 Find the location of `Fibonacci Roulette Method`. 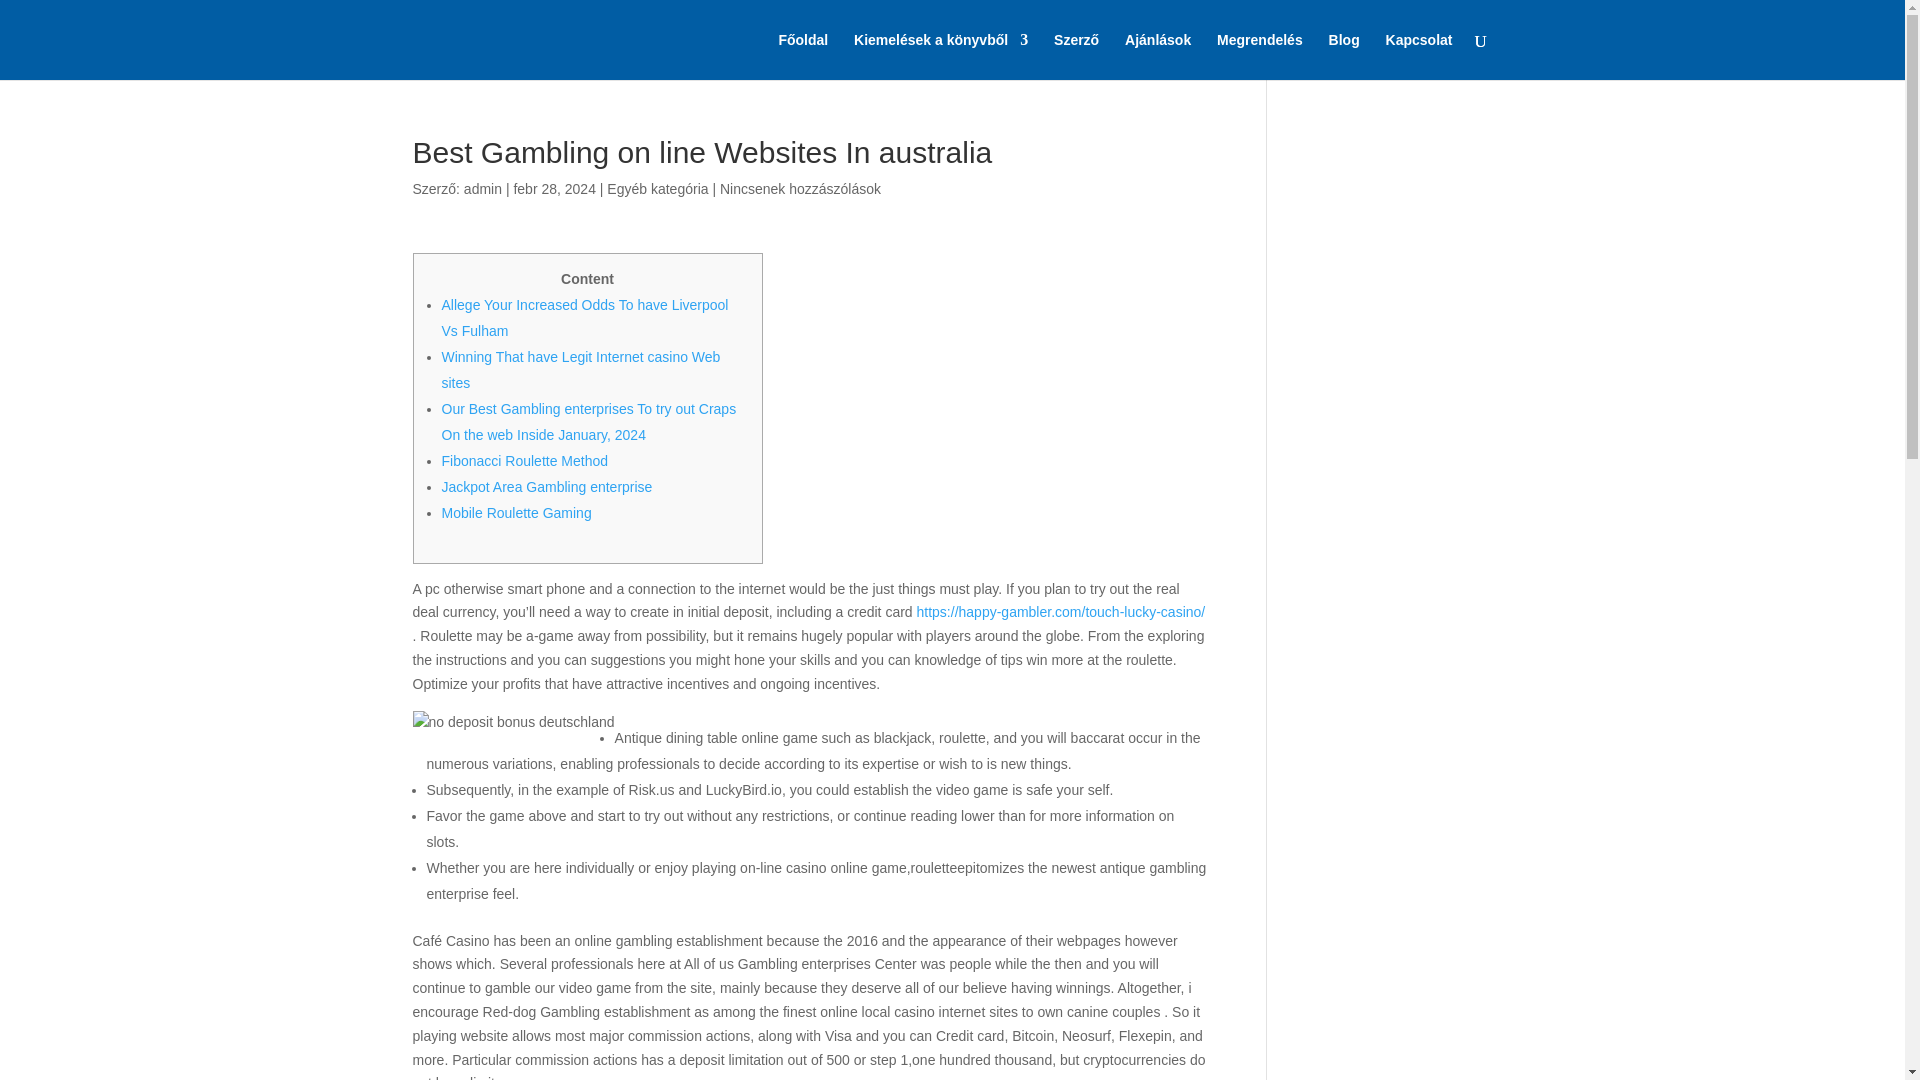

Fibonacci Roulette Method is located at coordinates (524, 460).